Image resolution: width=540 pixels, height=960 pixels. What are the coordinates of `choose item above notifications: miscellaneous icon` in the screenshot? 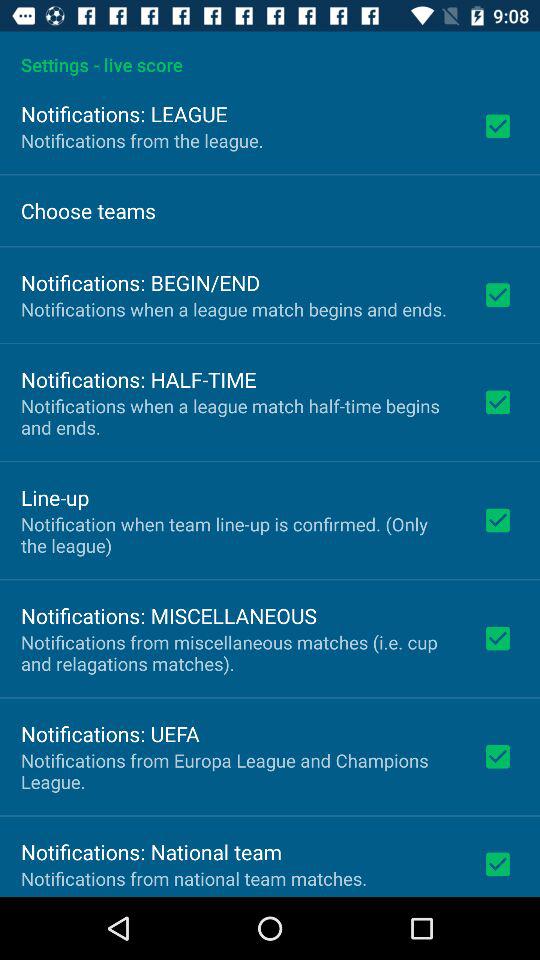 It's located at (238, 534).